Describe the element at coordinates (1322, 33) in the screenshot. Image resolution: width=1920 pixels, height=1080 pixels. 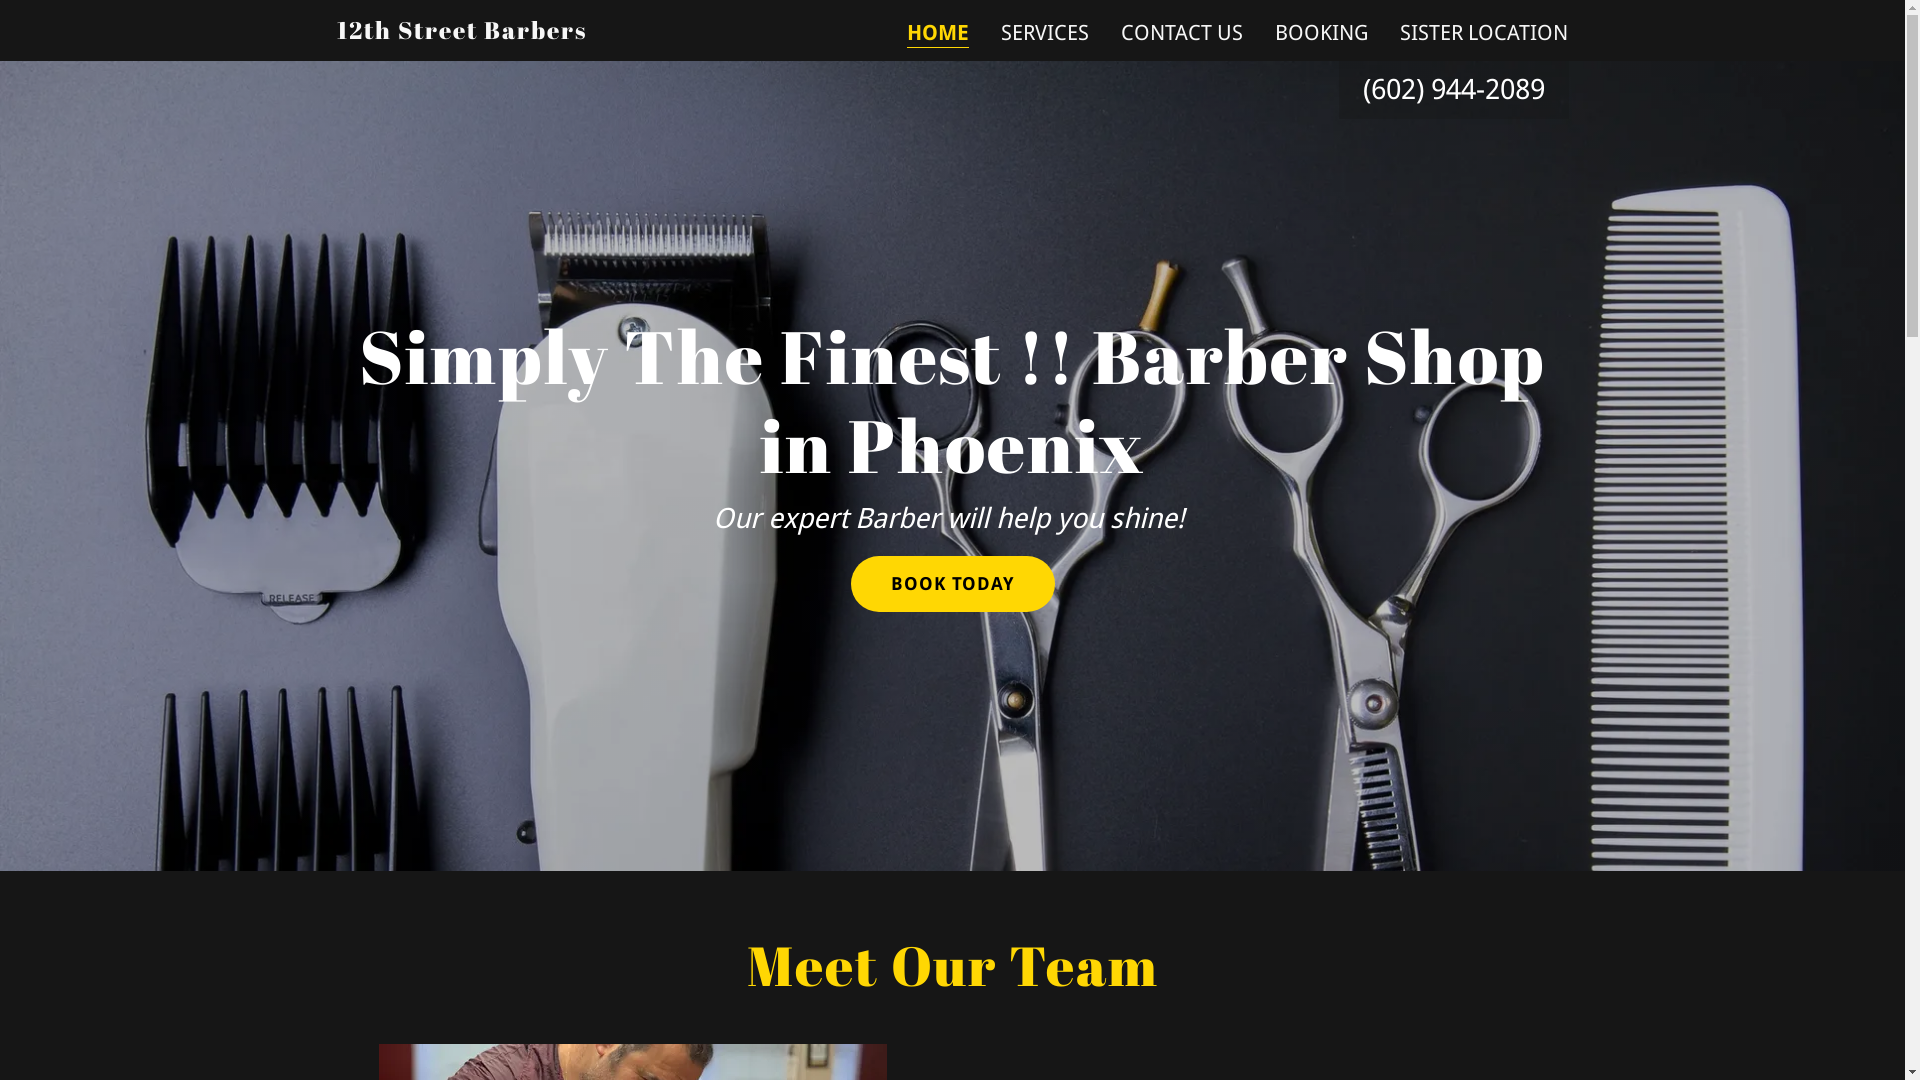
I see `BOOKING` at that location.